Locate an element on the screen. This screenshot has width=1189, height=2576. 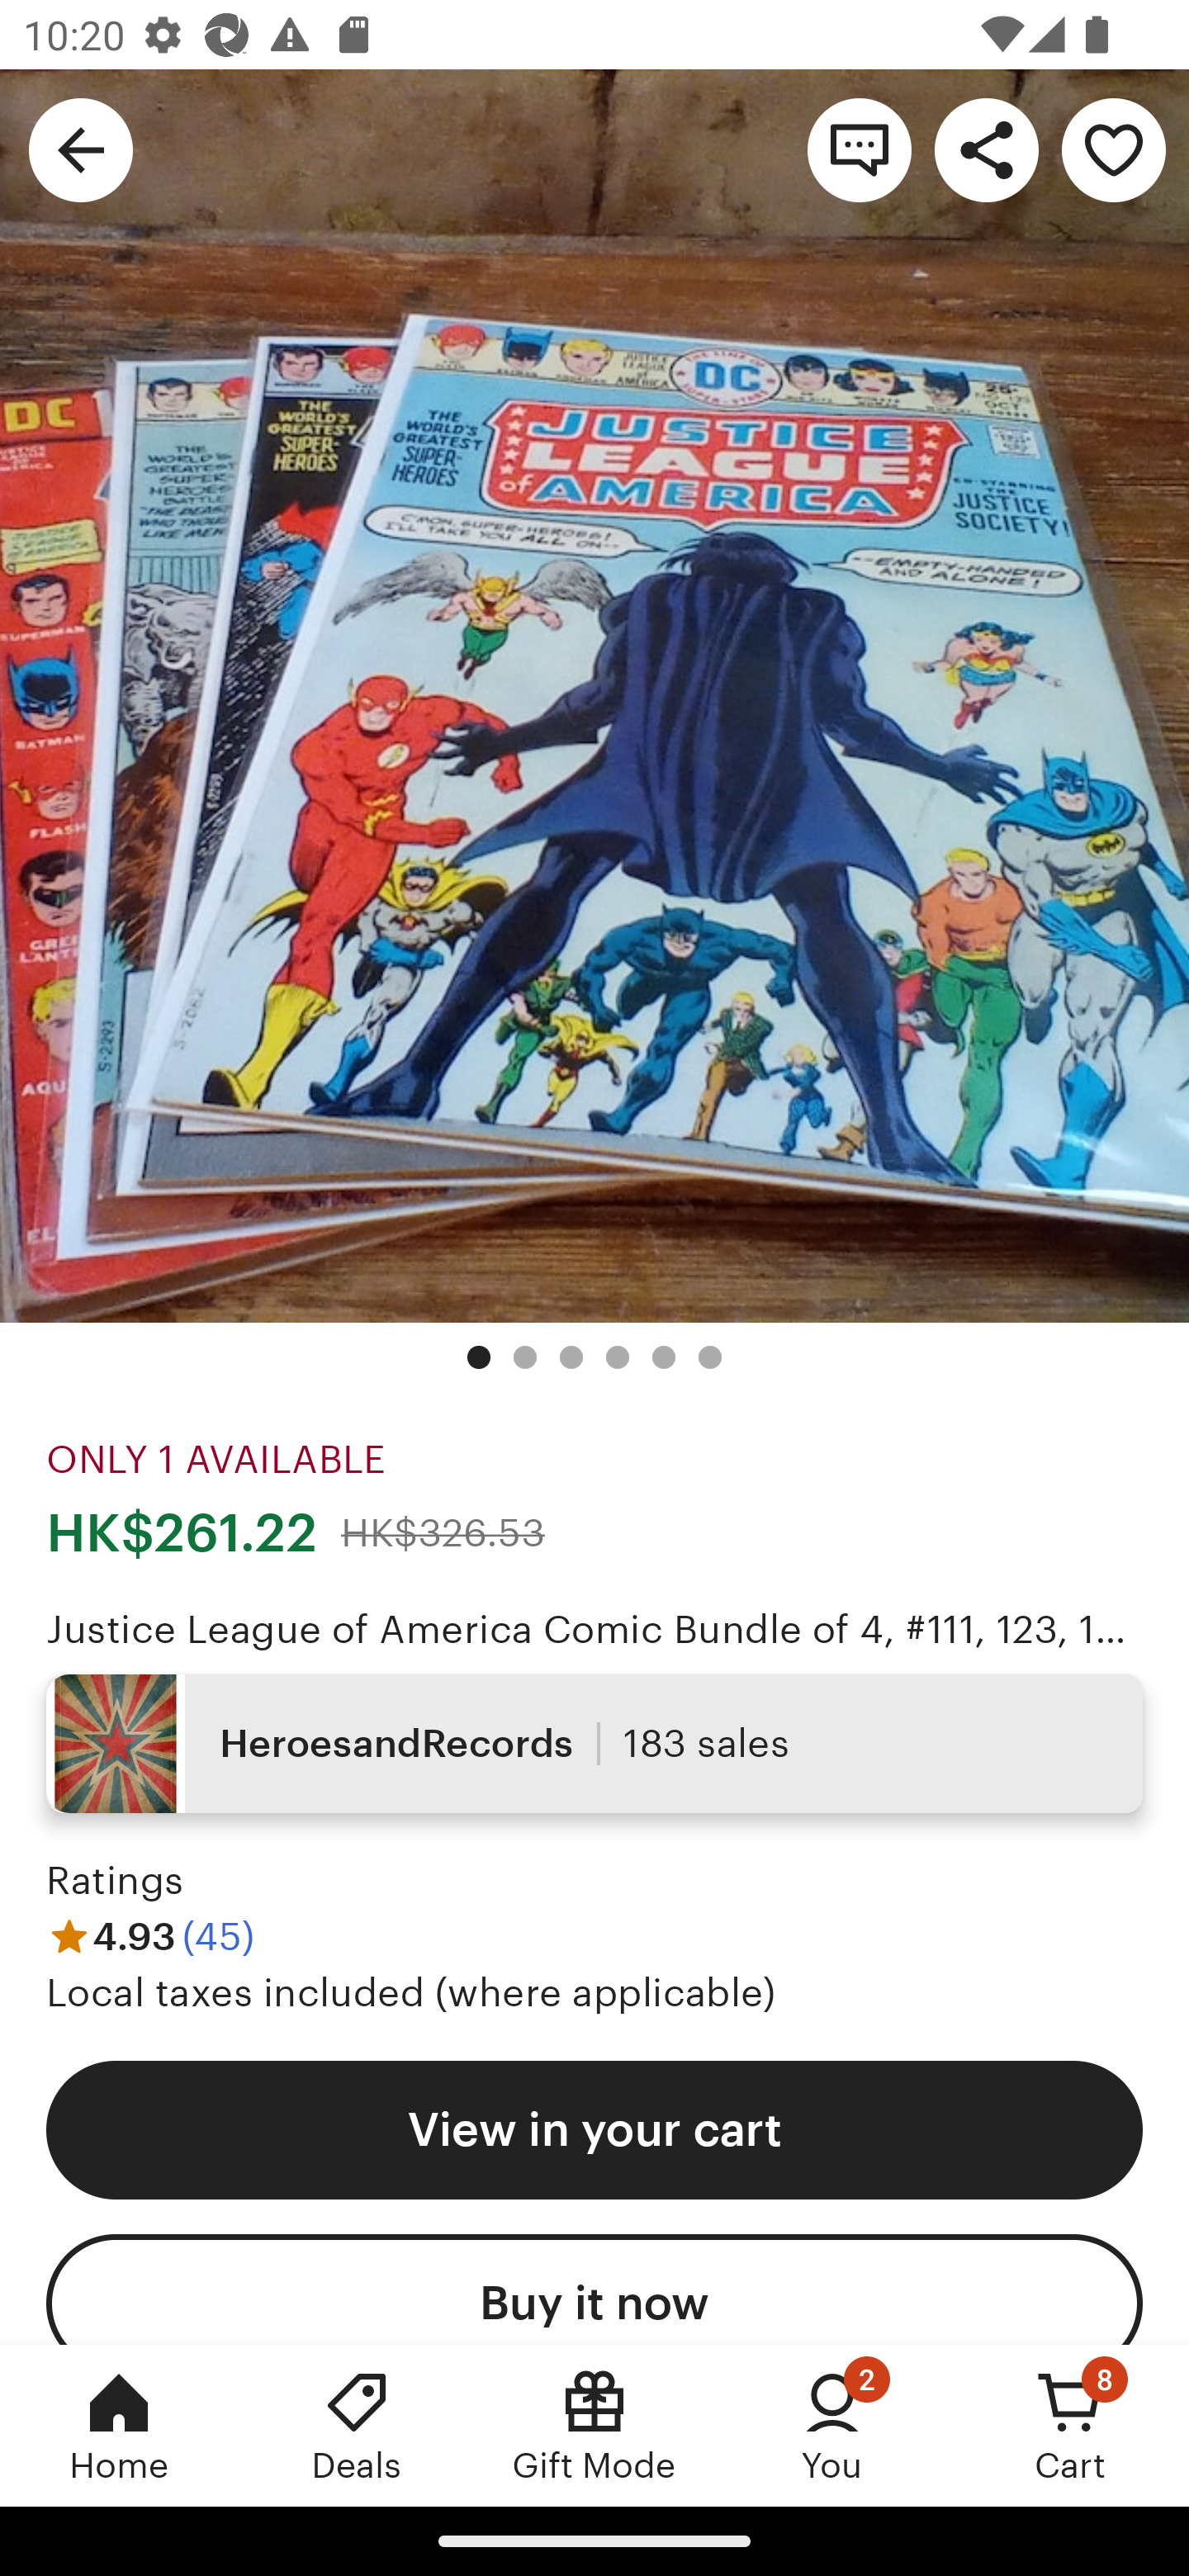
You, 2 new notifications You is located at coordinates (832, 2425).